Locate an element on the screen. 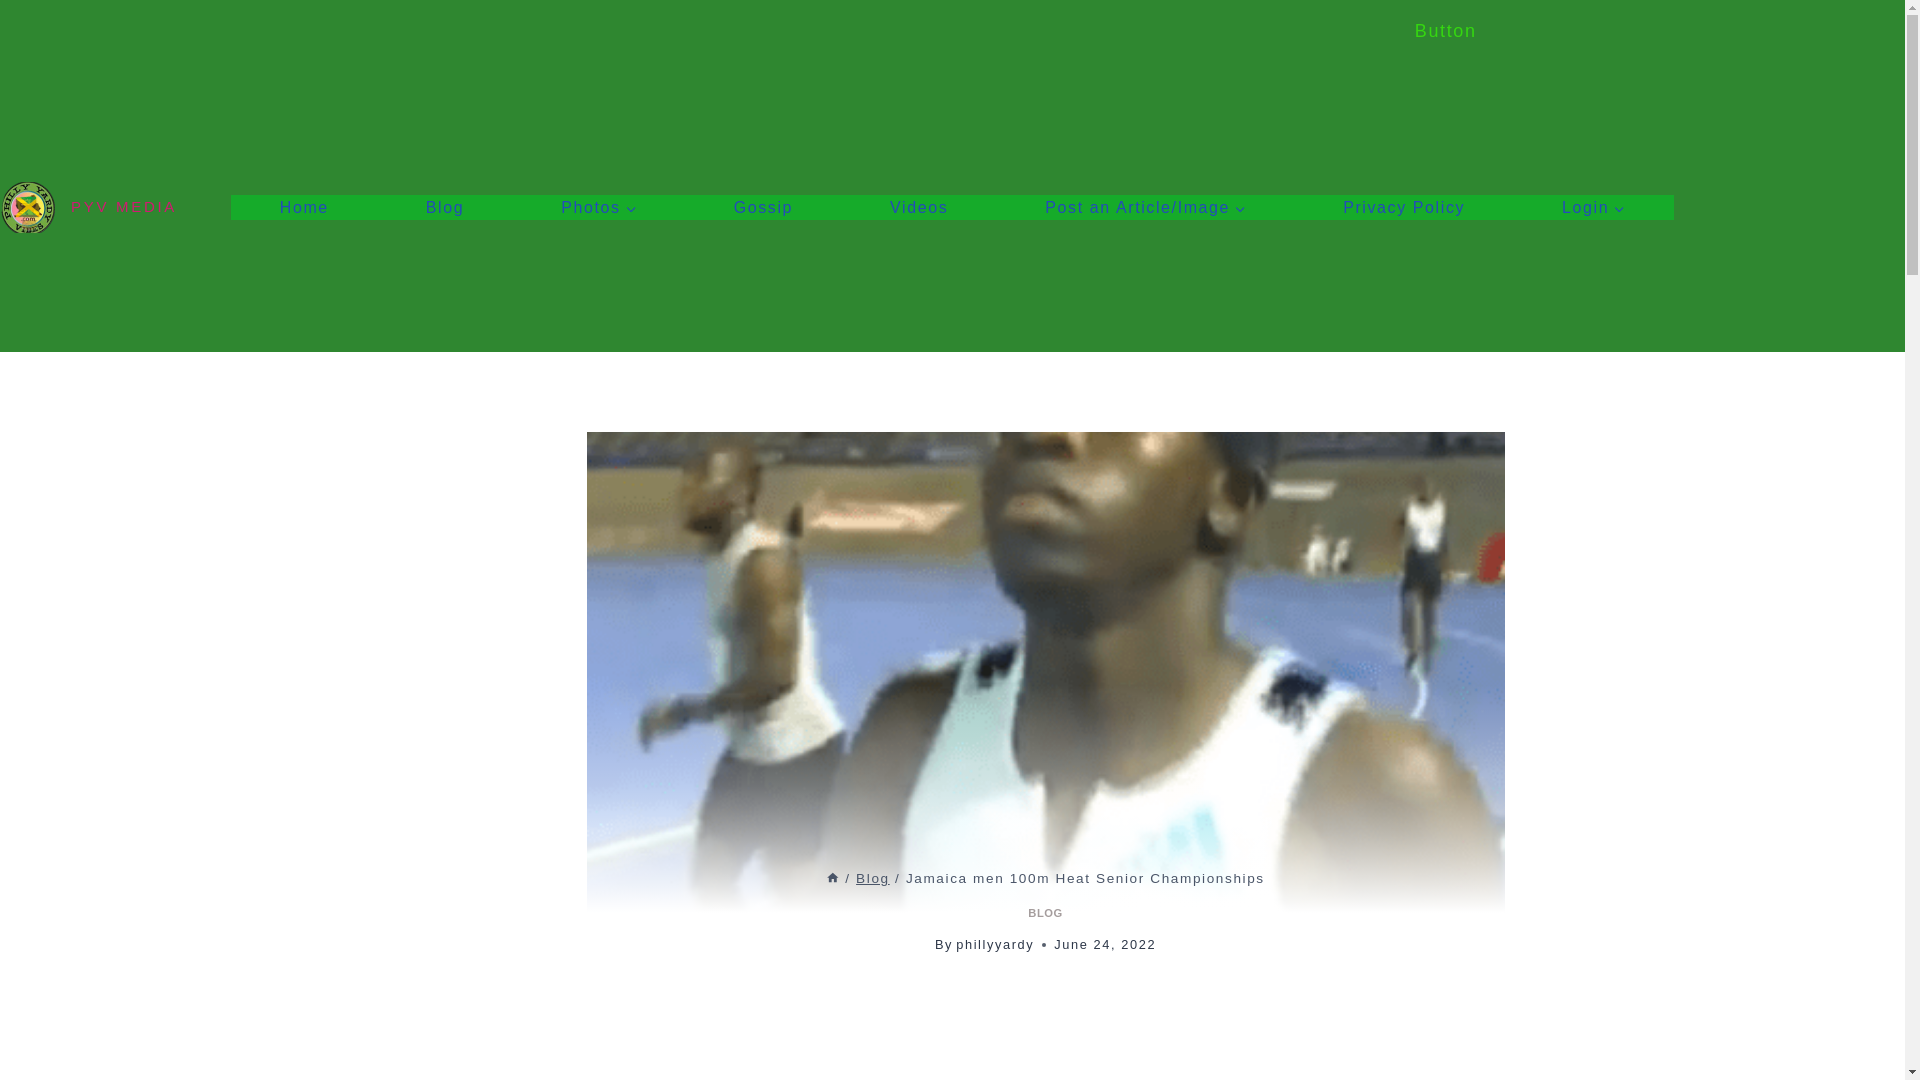 The height and width of the screenshot is (1080, 1920). Videos is located at coordinates (919, 208).